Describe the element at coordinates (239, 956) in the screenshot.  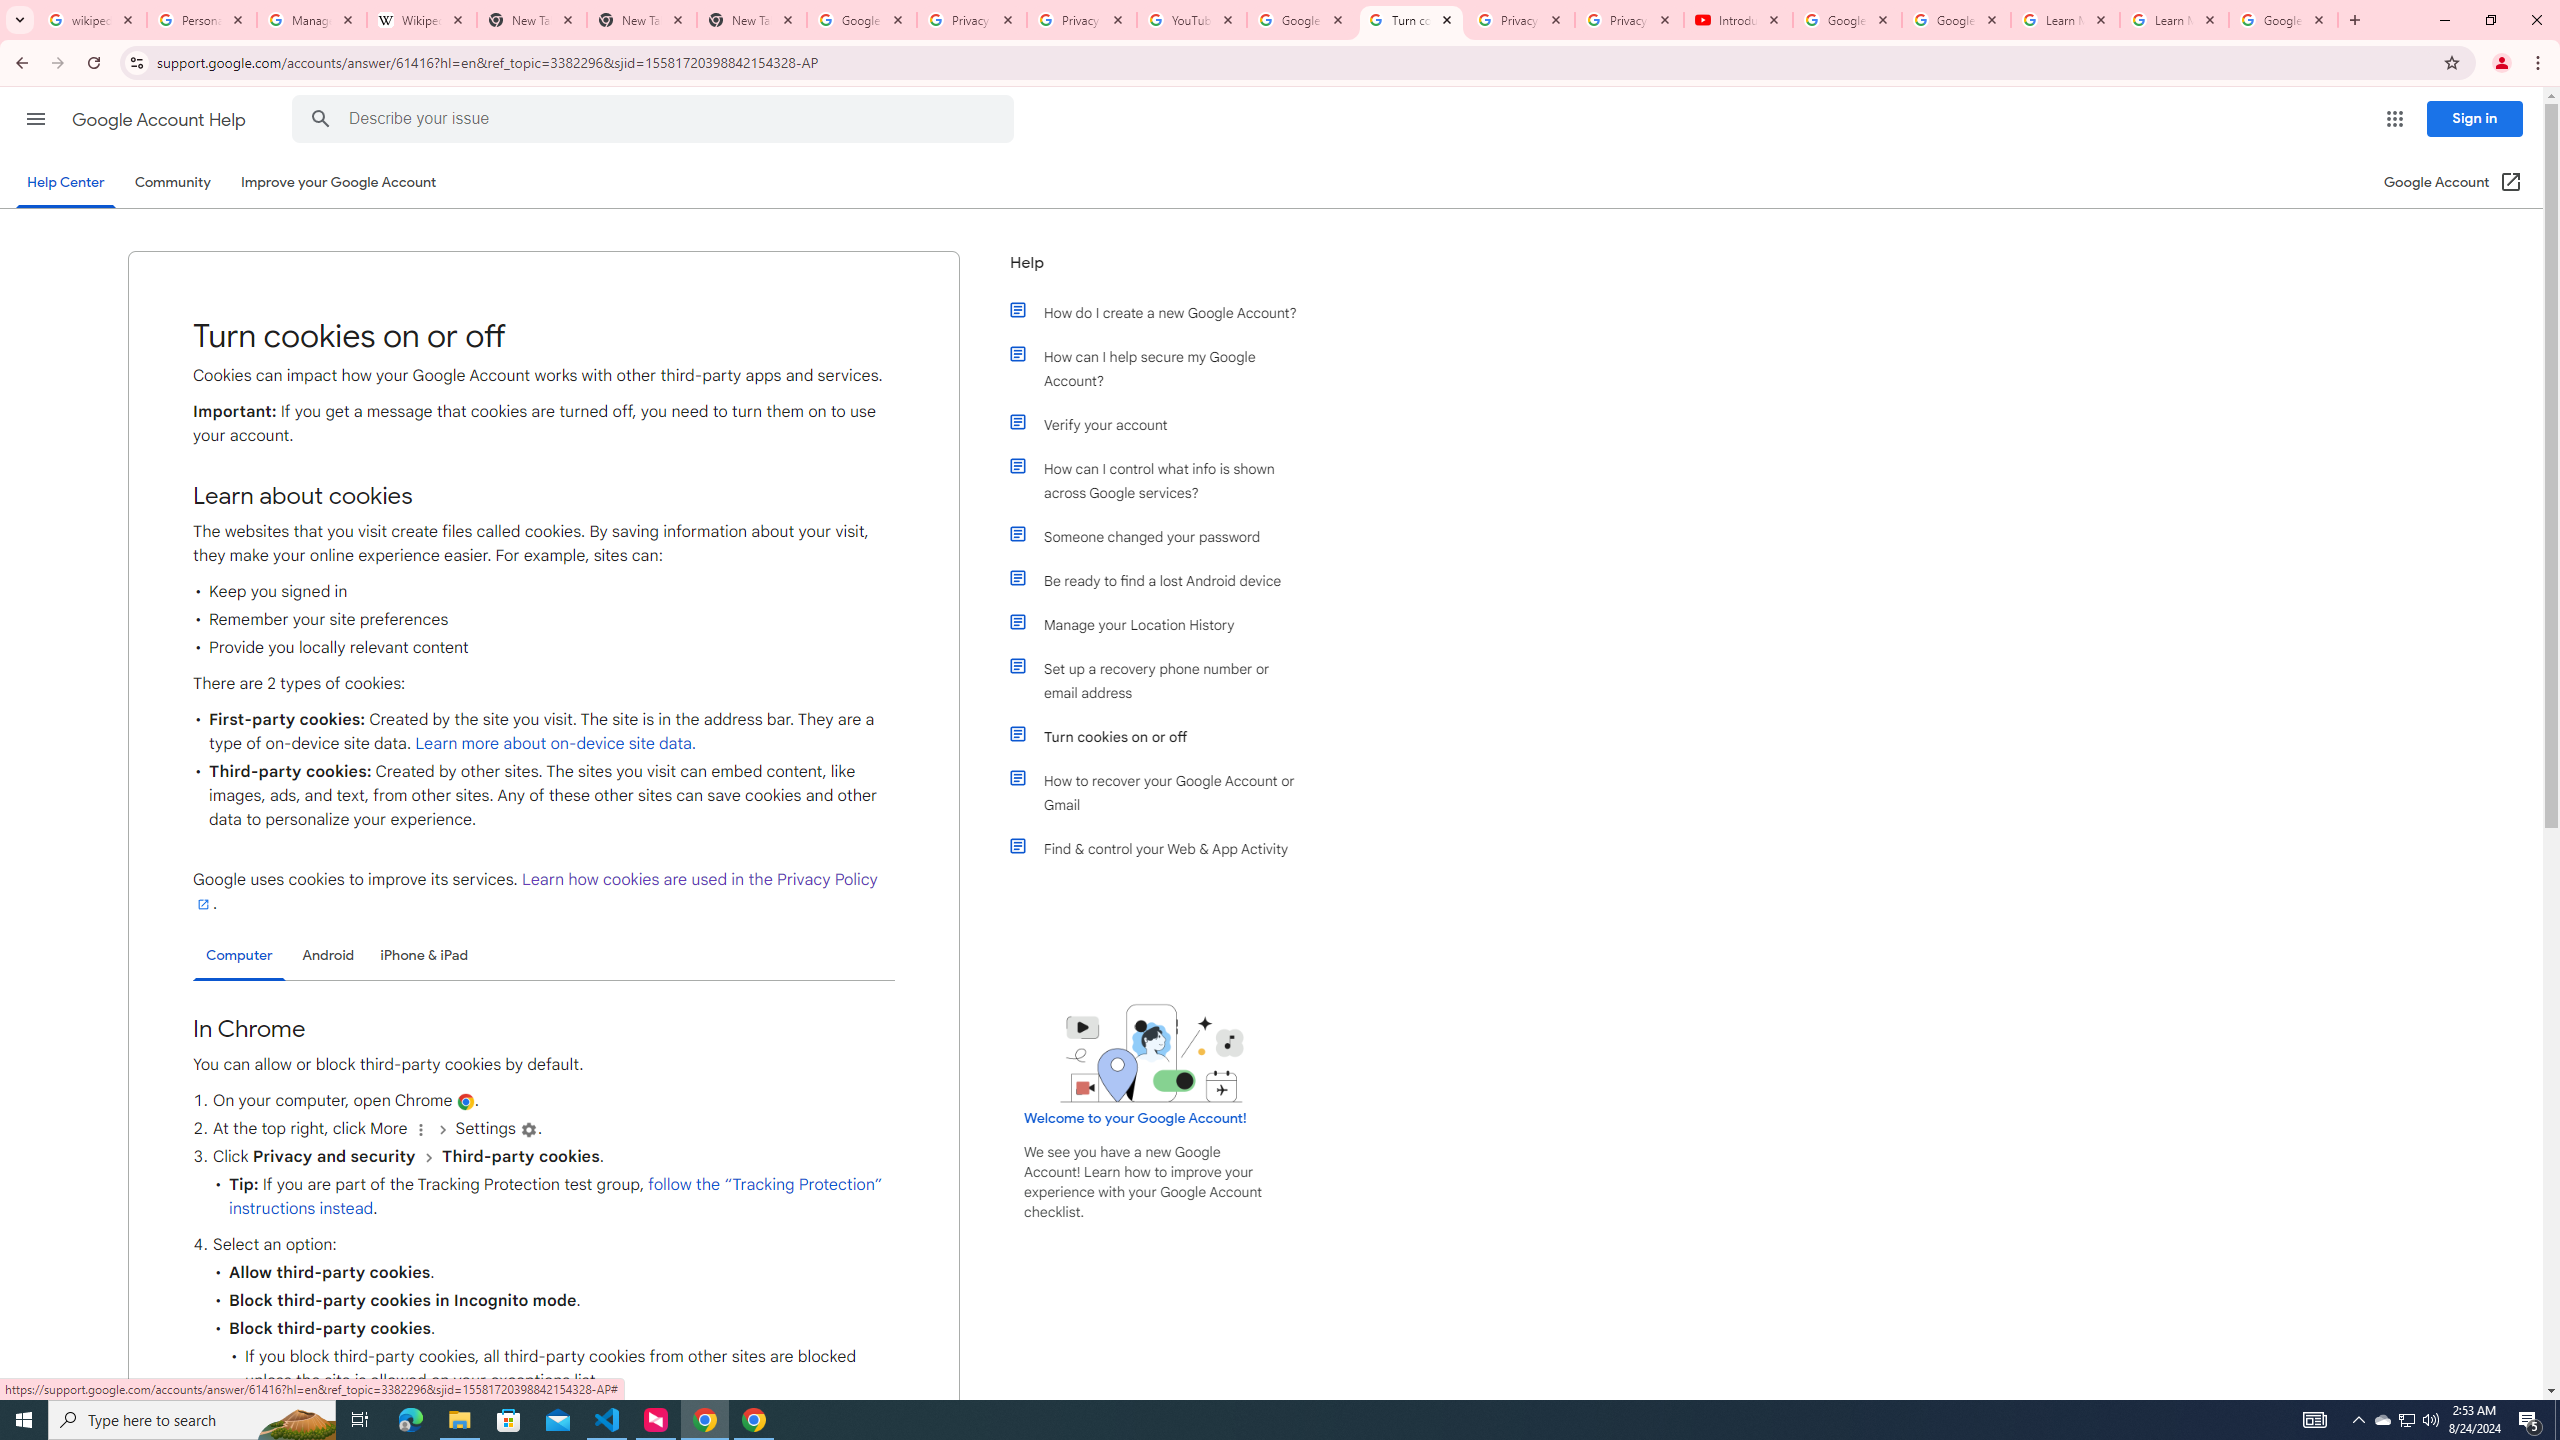
I see `Computer` at that location.